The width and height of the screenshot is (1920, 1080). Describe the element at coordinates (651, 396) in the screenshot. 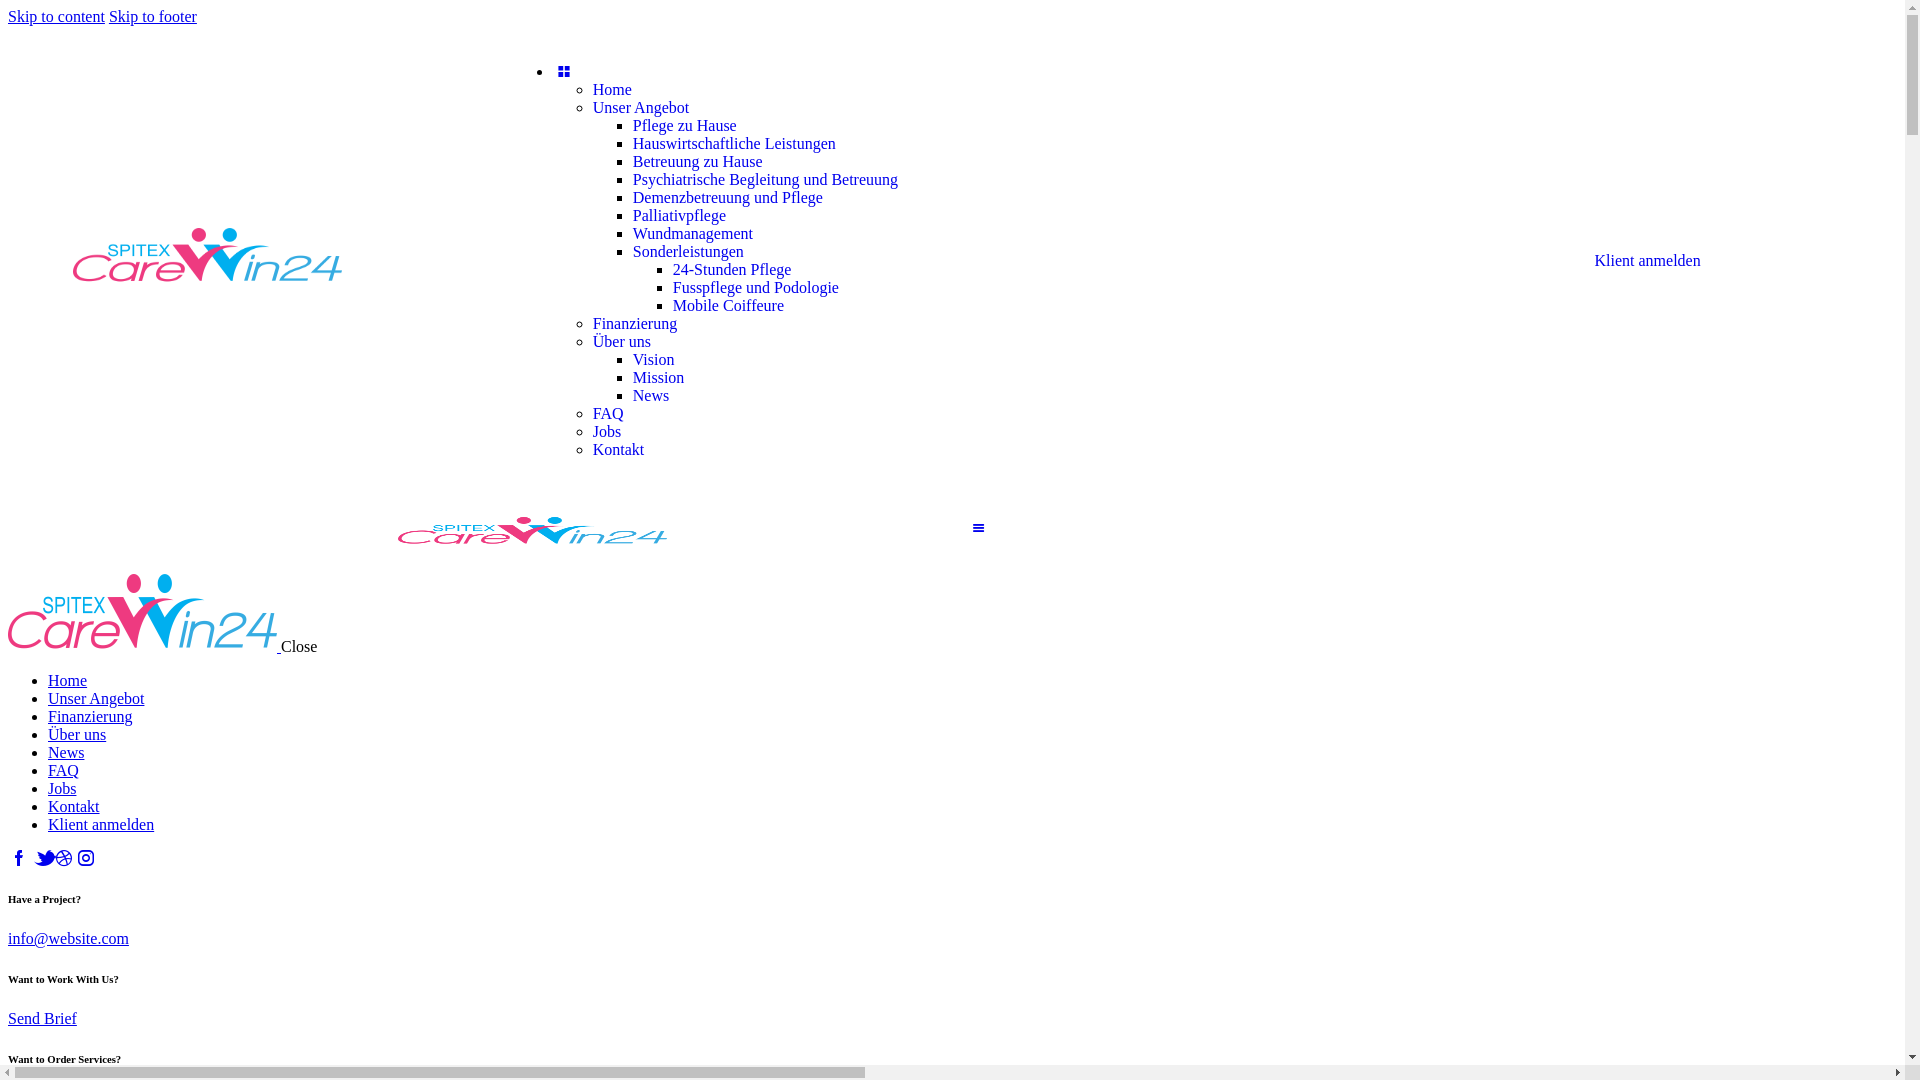

I see `News` at that location.